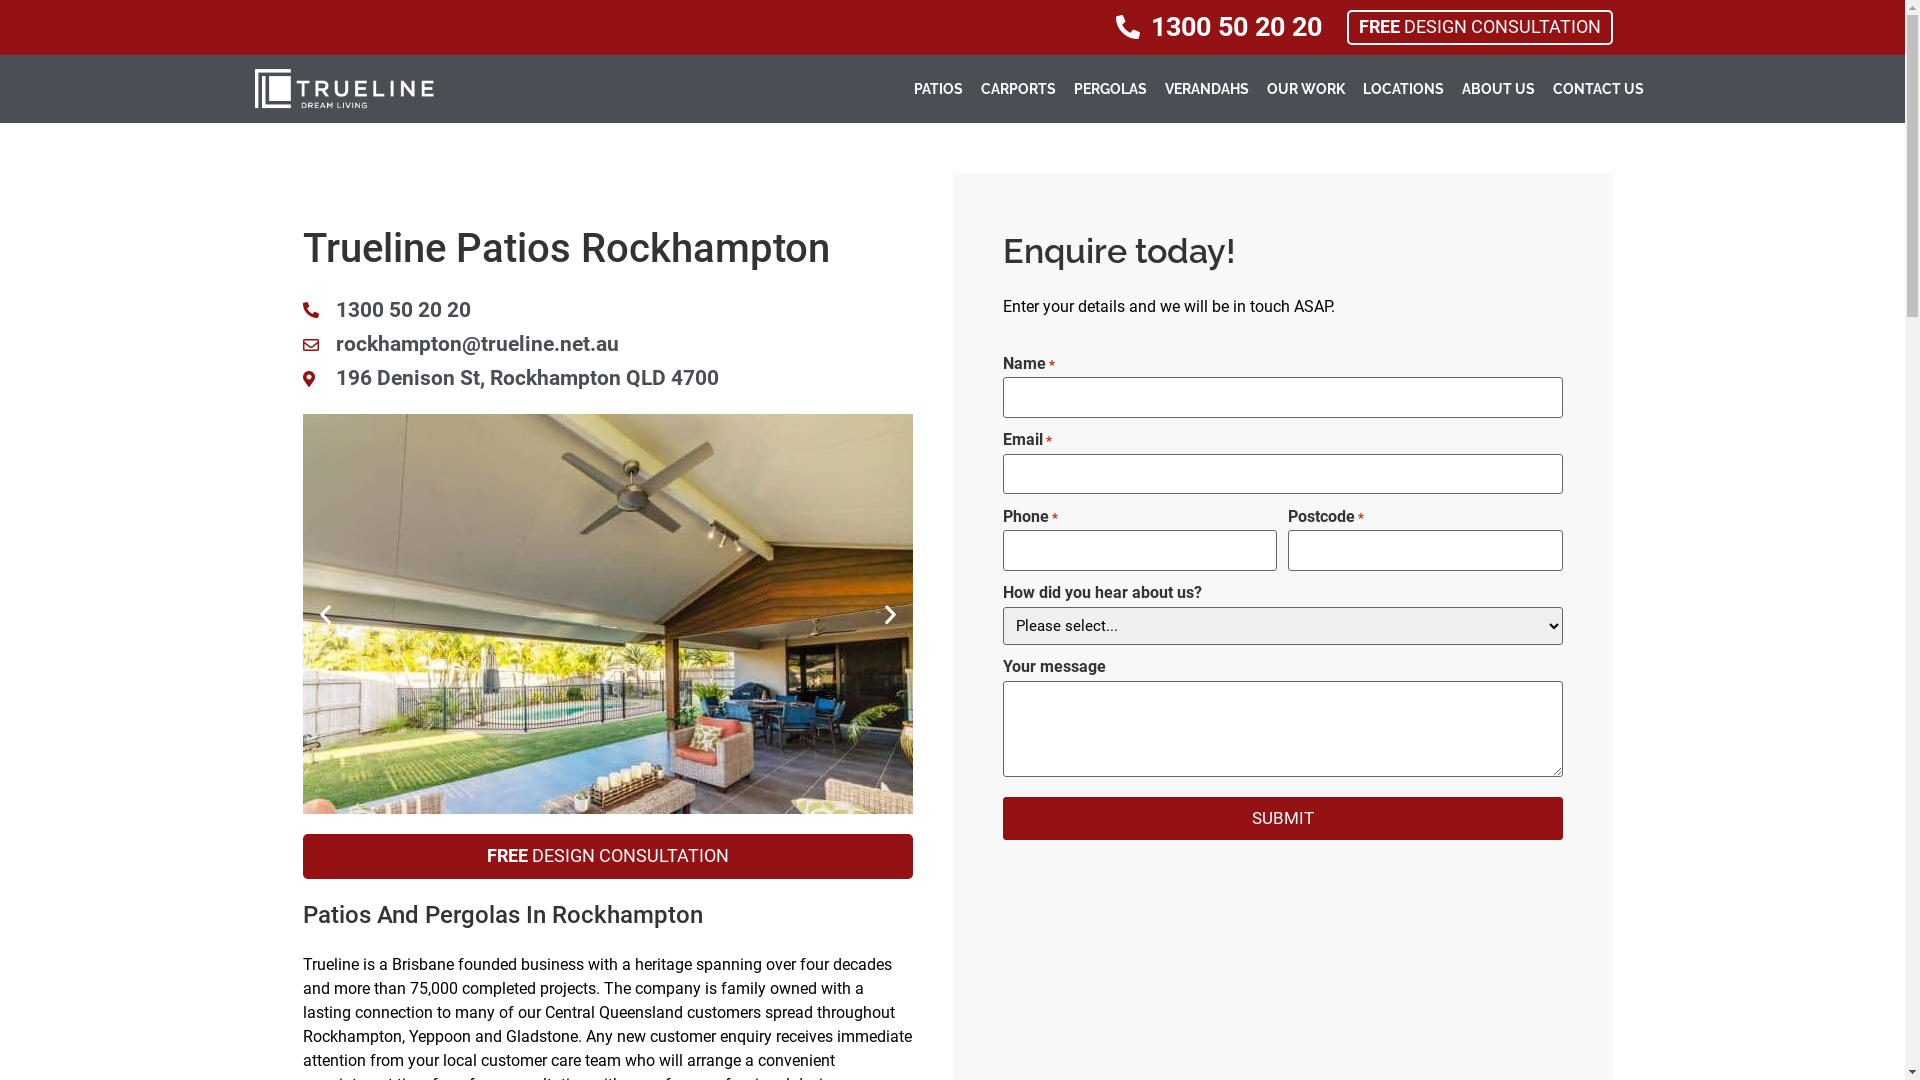 This screenshot has width=1920, height=1080. I want to click on PATIOS, so click(938, 89).